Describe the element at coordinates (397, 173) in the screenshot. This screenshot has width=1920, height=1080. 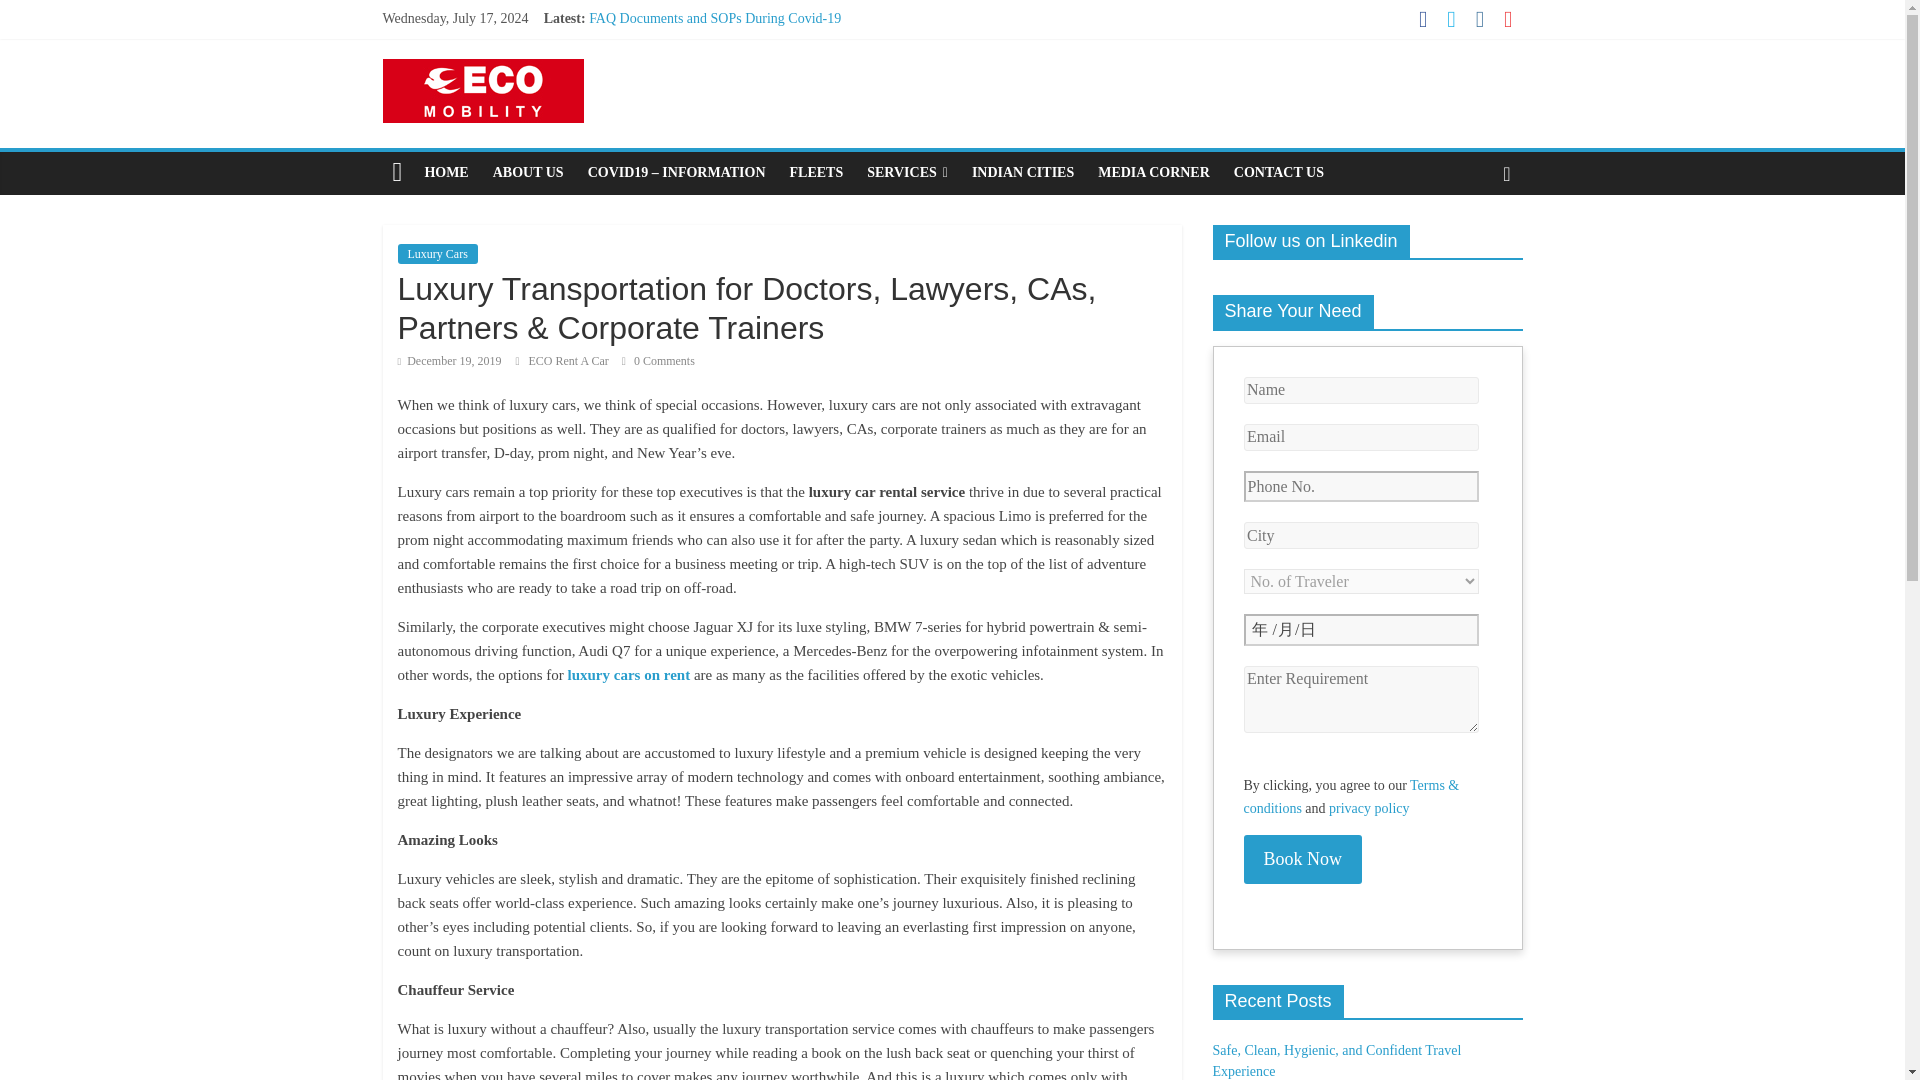
I see `Eco Rent A Car Blog` at that location.